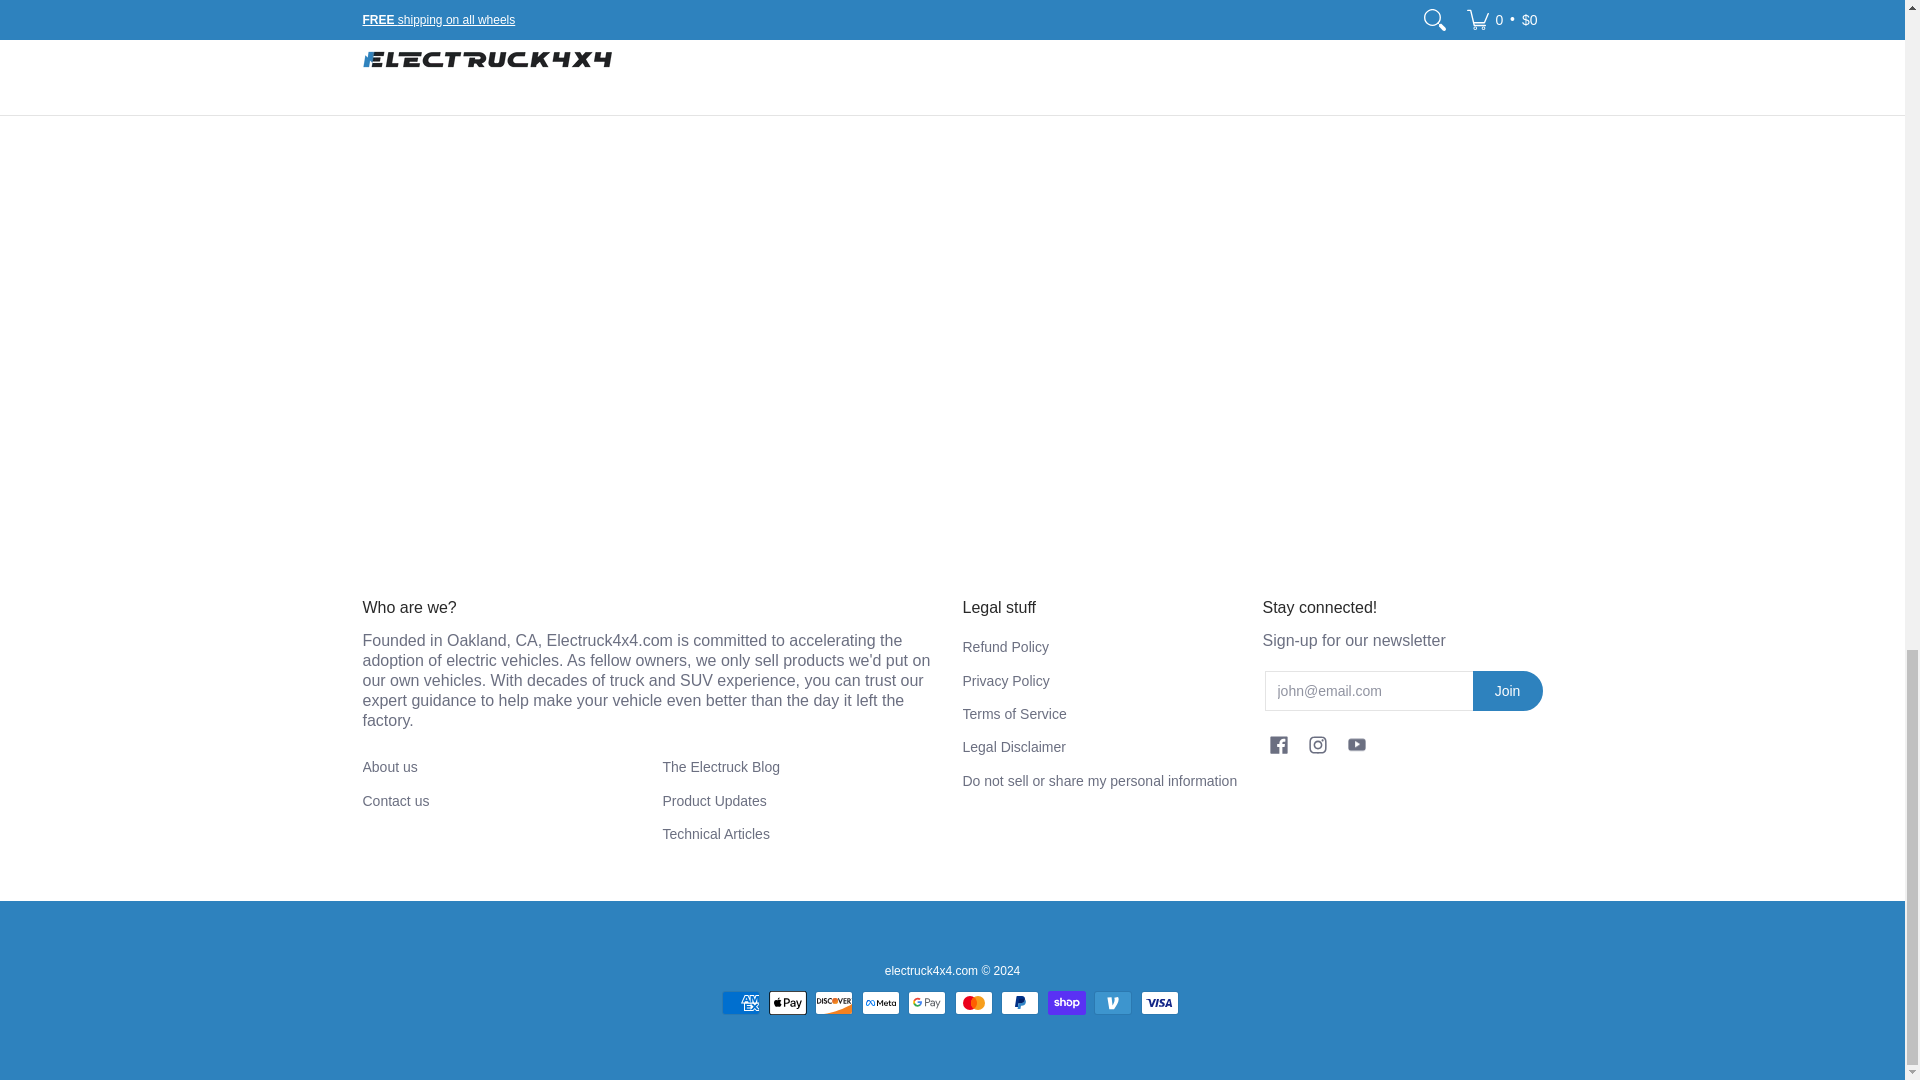 Image resolution: width=1920 pixels, height=1080 pixels. I want to click on Apple Pay, so click(788, 1003).